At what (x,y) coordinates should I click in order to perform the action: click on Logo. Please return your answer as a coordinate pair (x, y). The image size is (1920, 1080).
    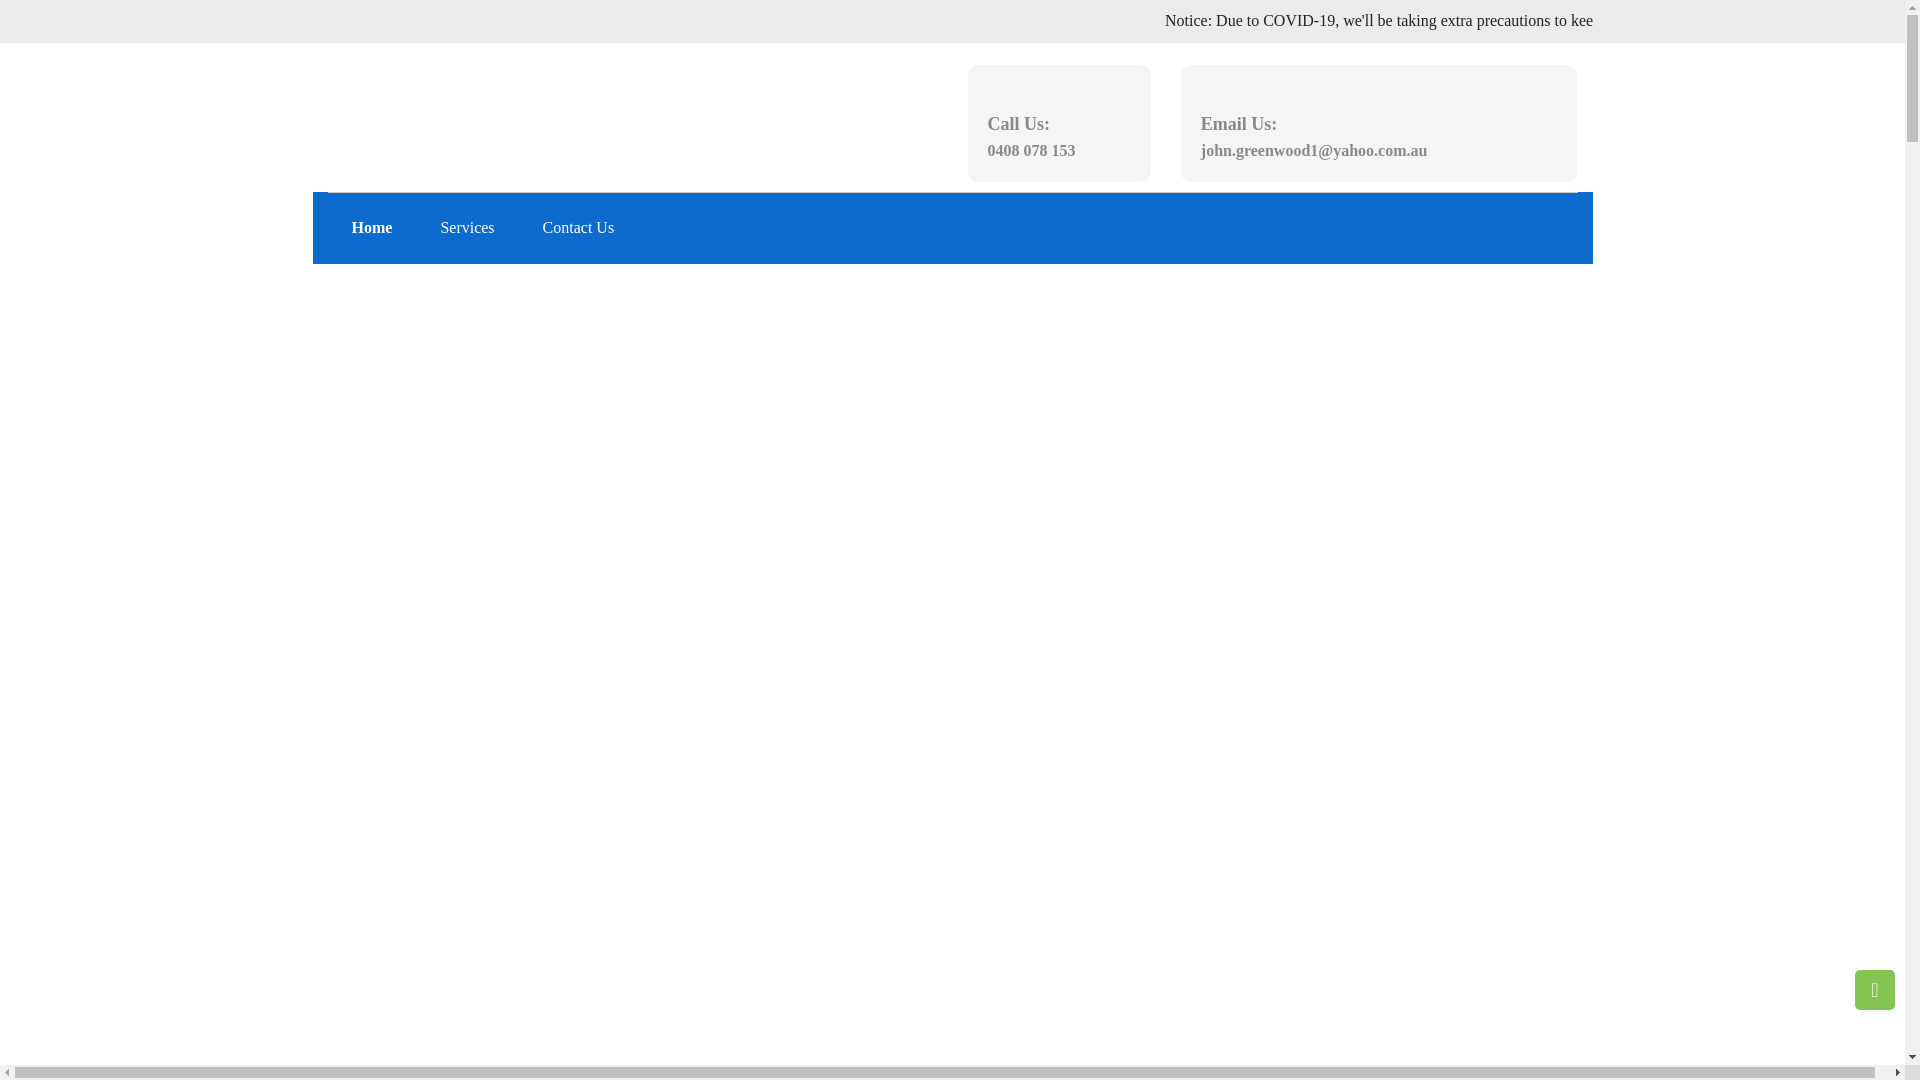
    Looking at the image, I should click on (525, 104).